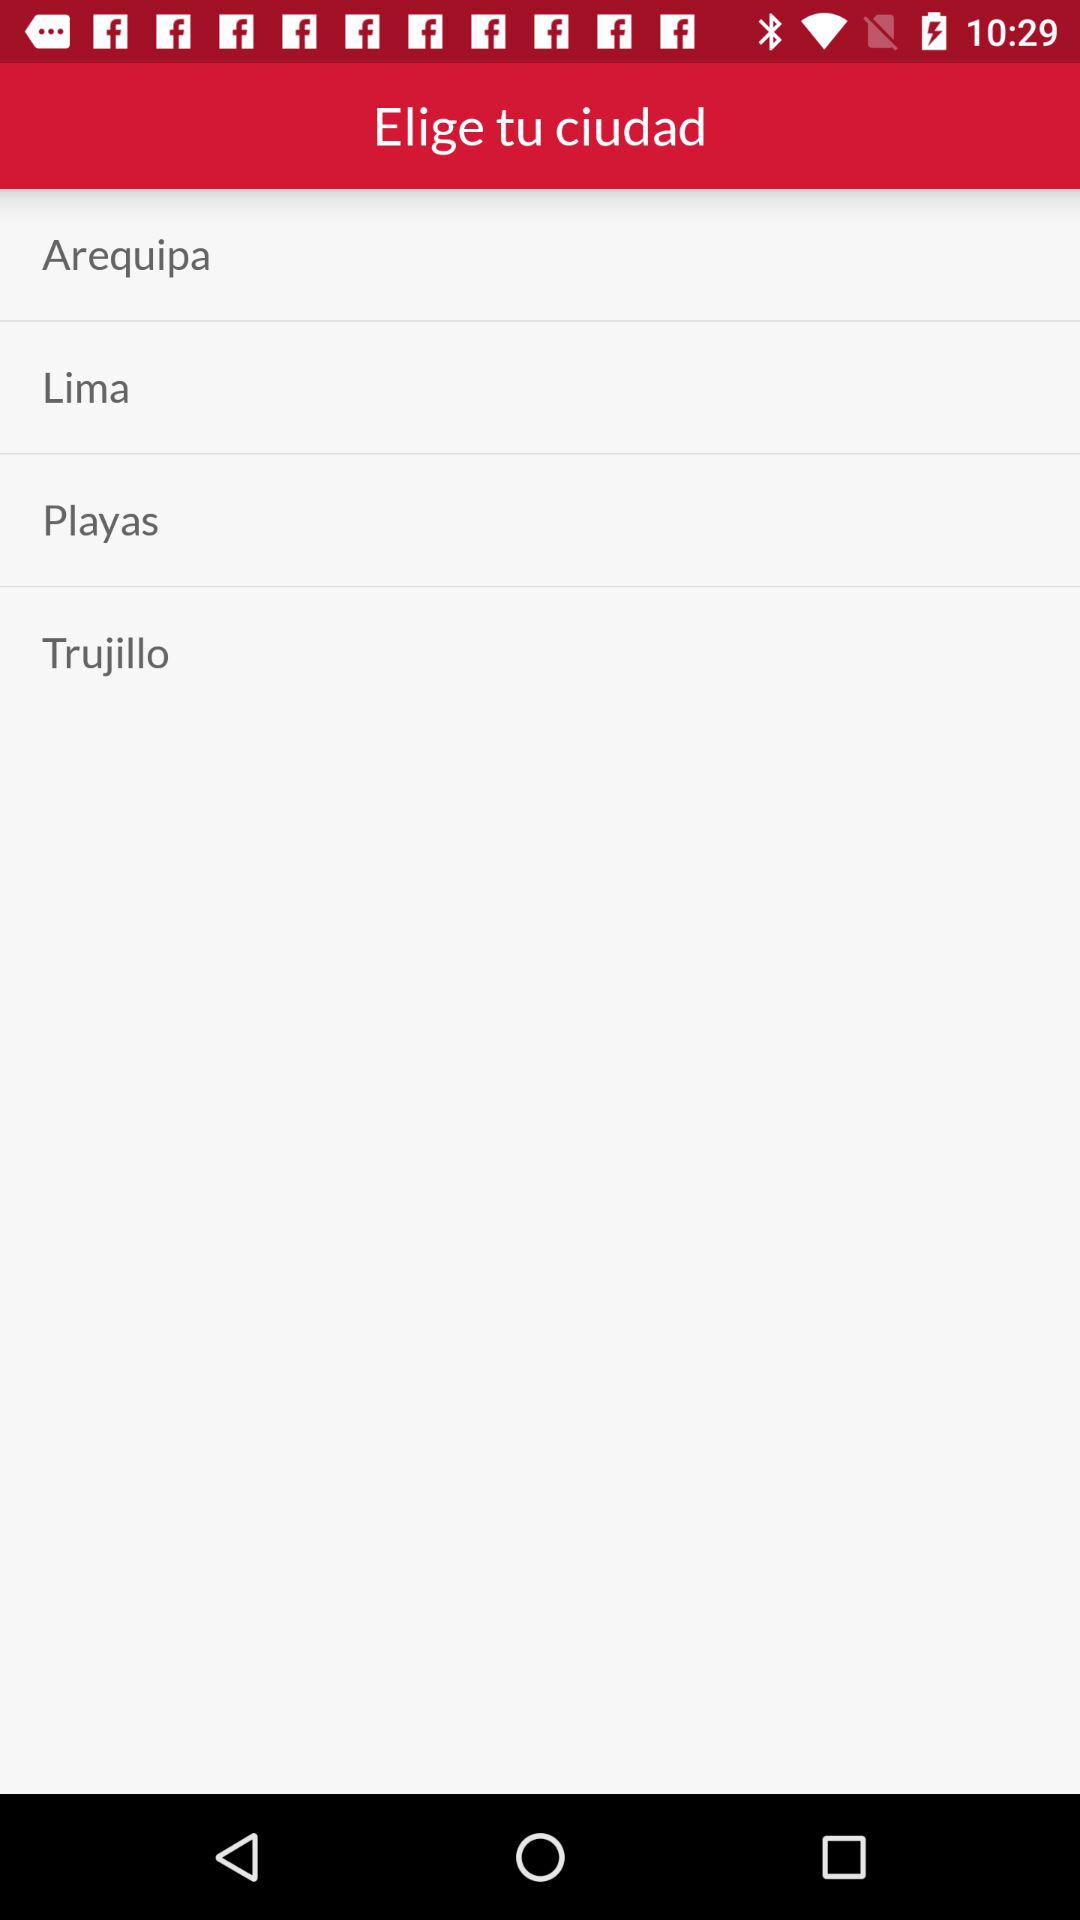  Describe the element at coordinates (100, 520) in the screenshot. I see `choose the item below lima icon` at that location.